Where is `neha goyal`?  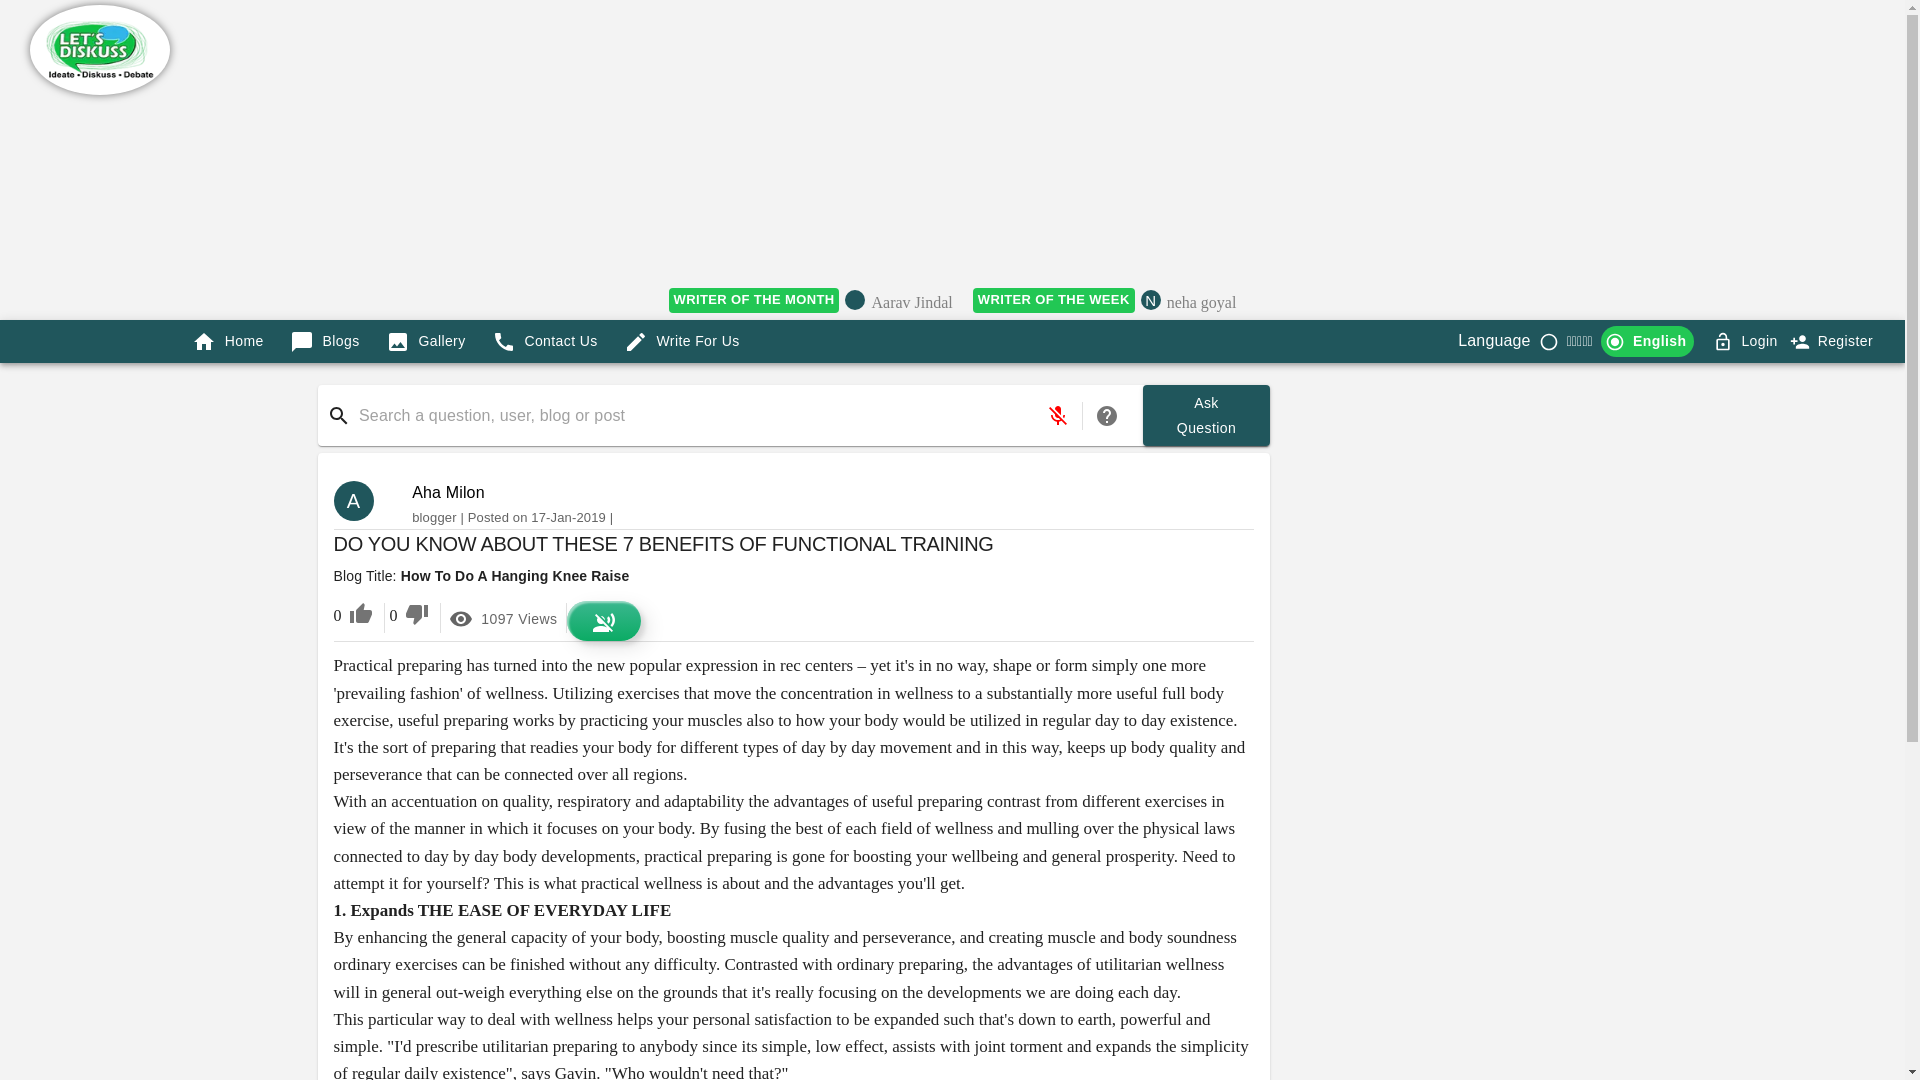 neha goyal is located at coordinates (1202, 304).